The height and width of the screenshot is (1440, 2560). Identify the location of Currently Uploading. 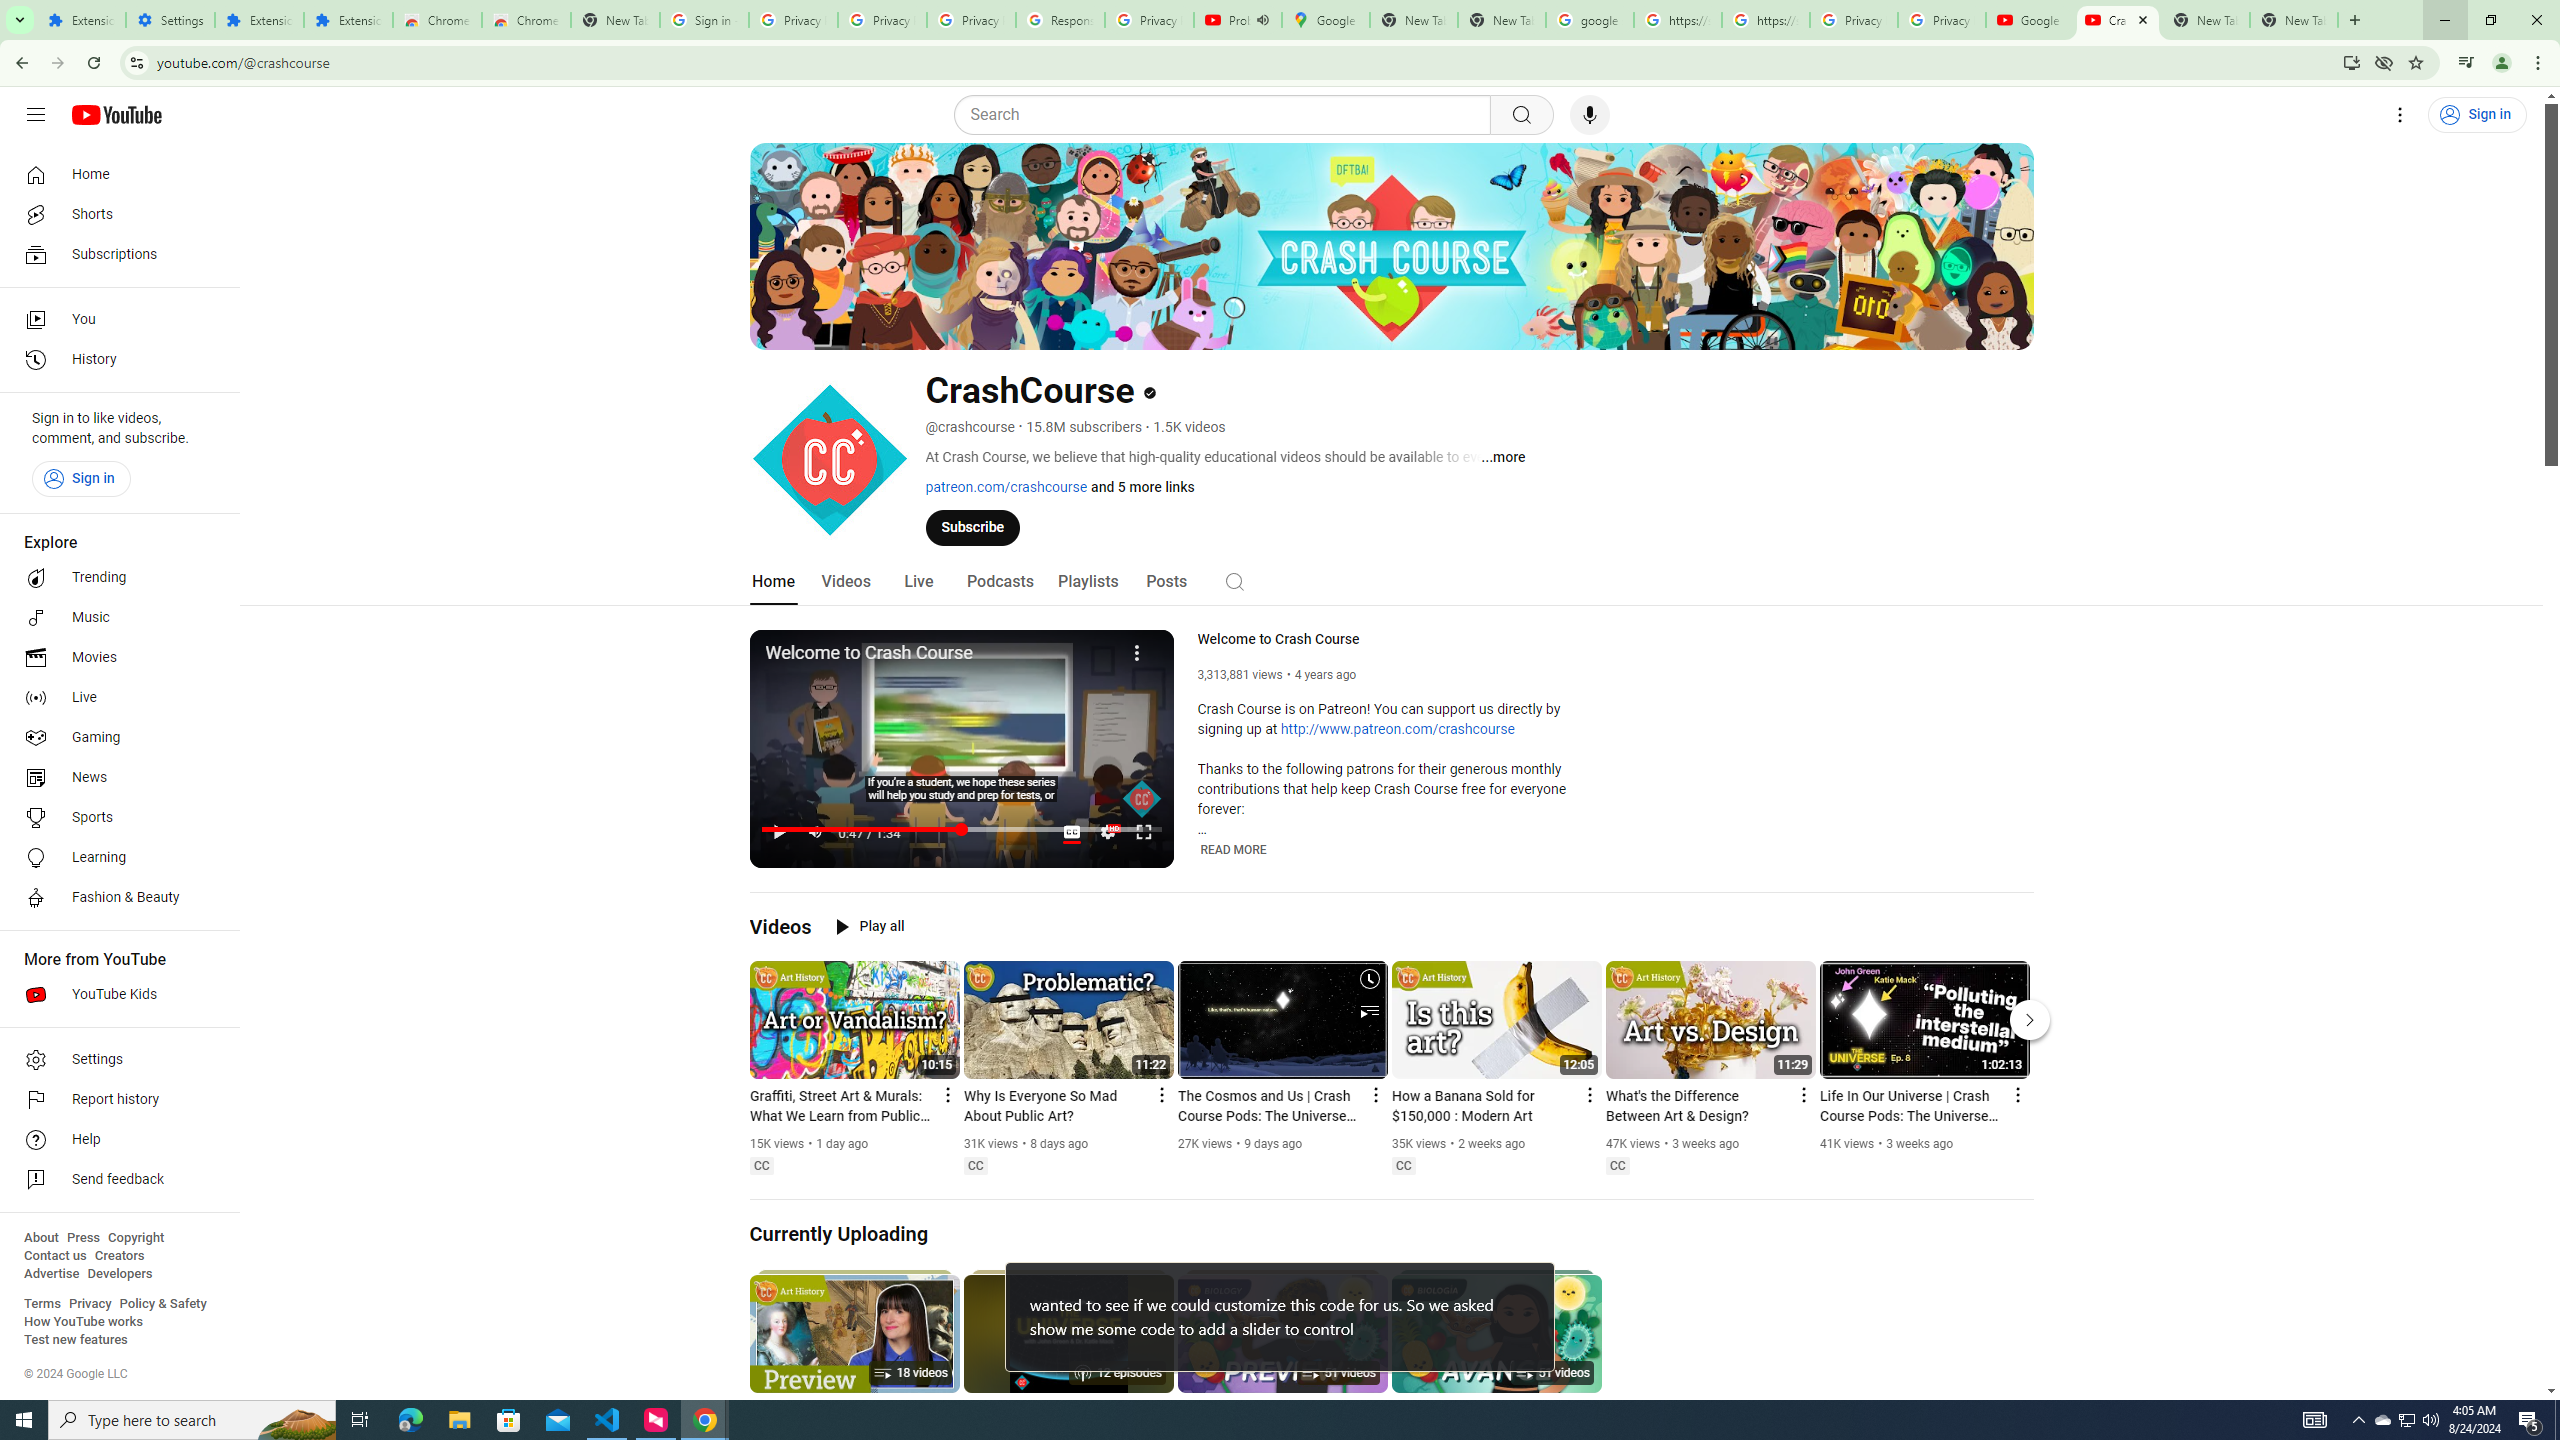
(840, 1234).